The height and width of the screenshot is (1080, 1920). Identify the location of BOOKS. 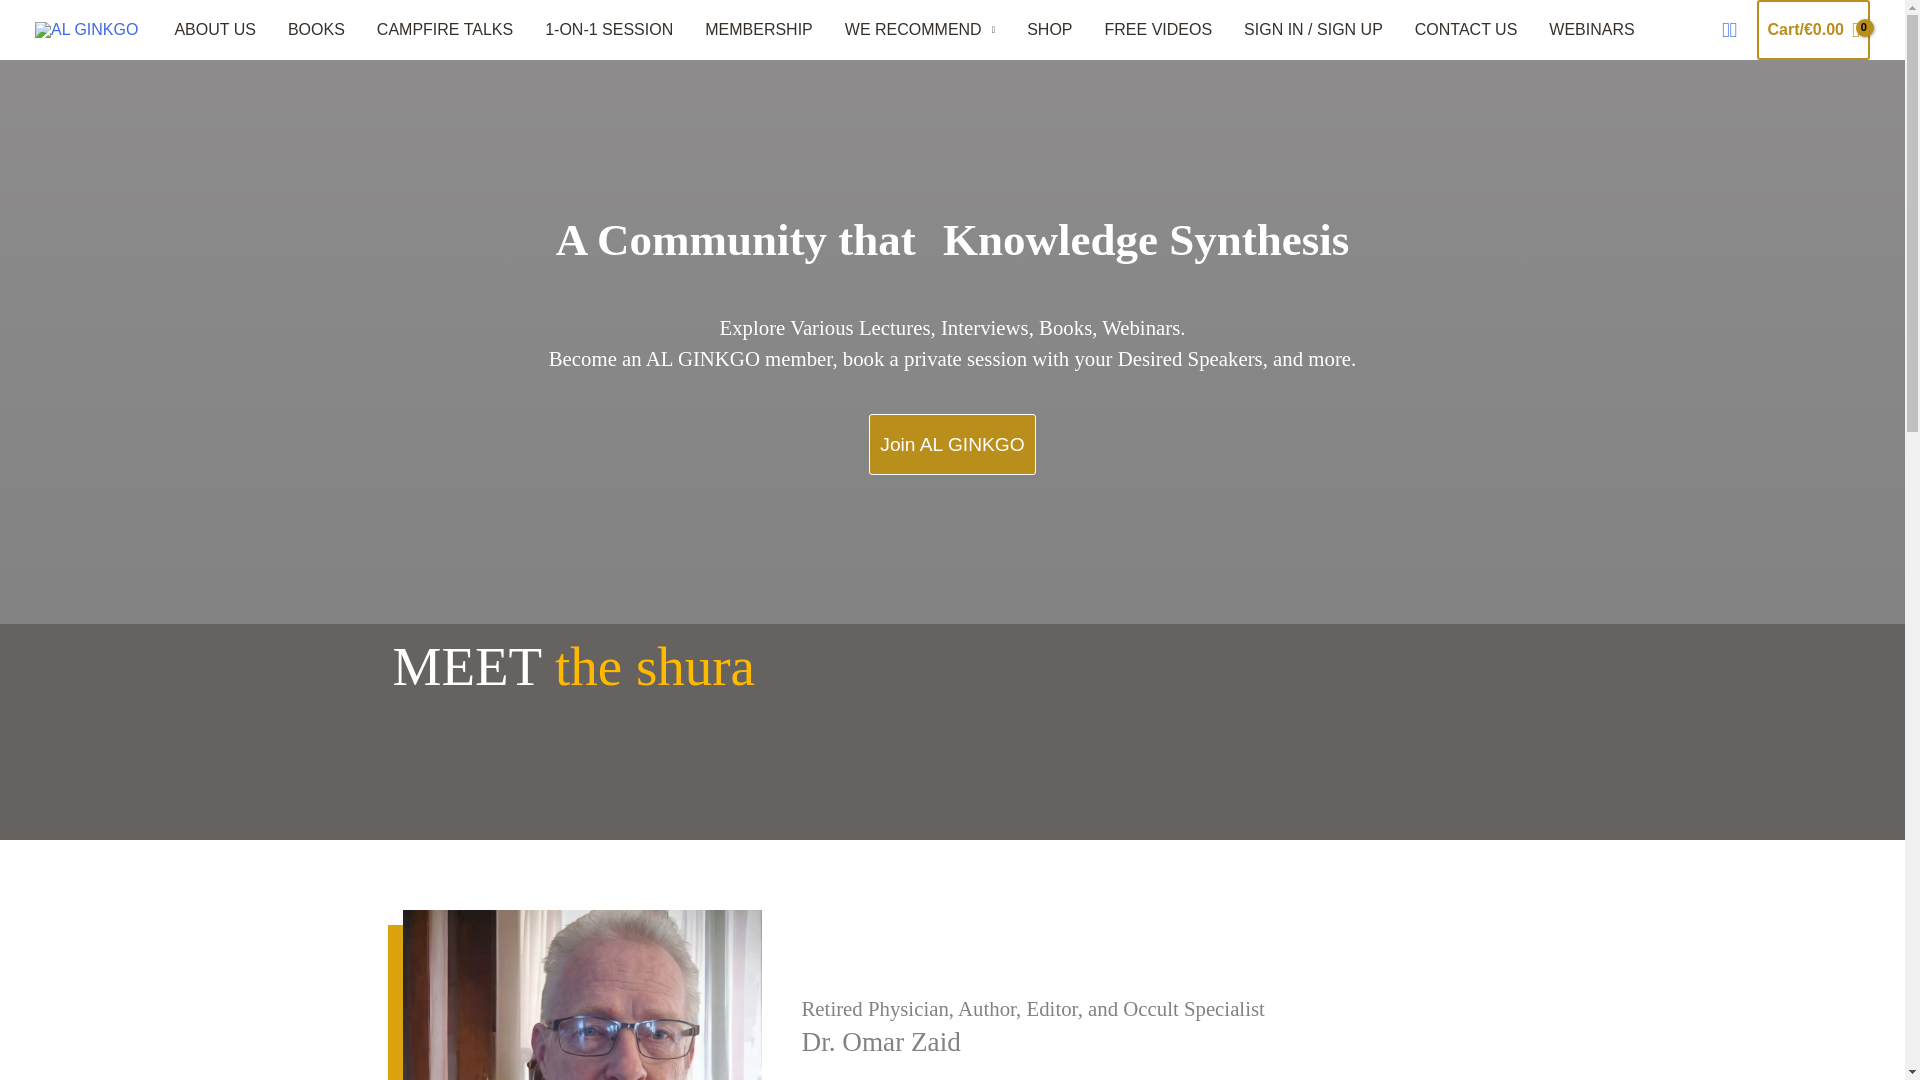
(316, 30).